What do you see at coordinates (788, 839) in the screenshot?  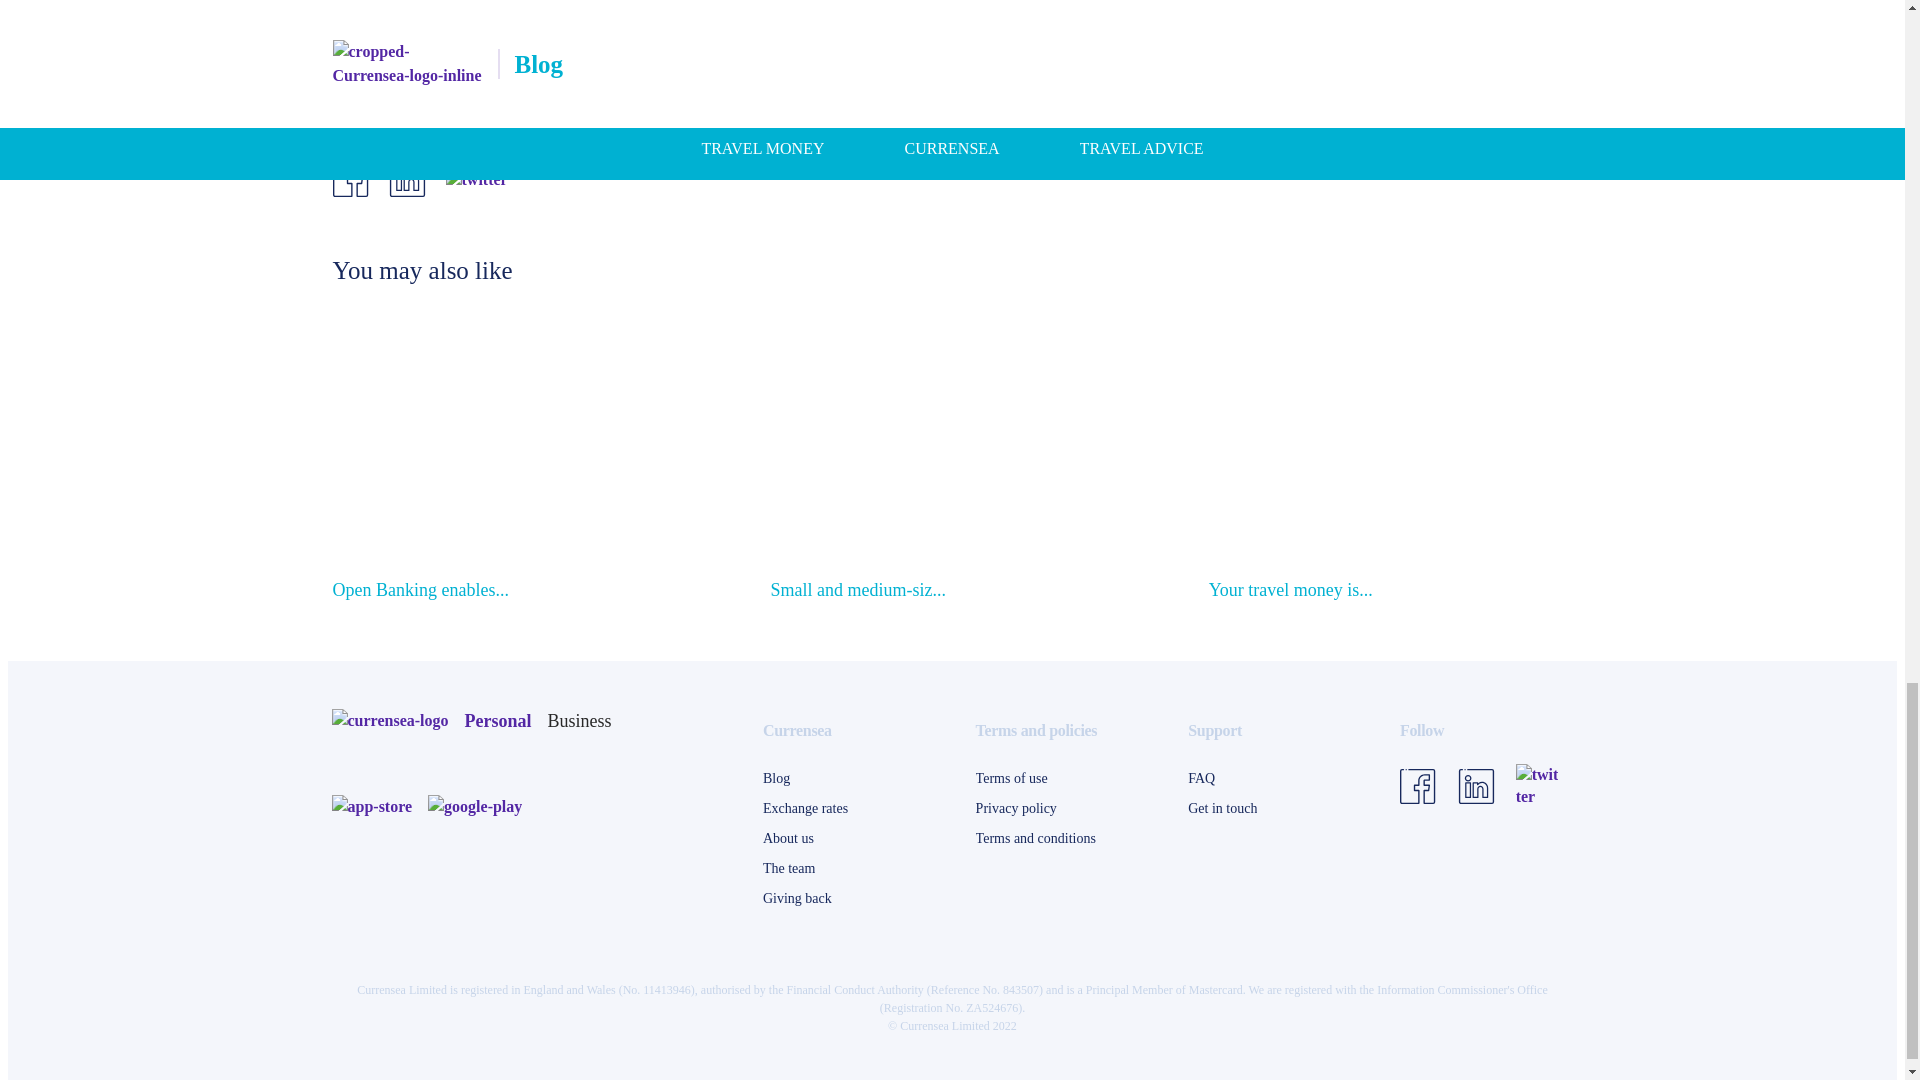 I see `About us` at bounding box center [788, 839].